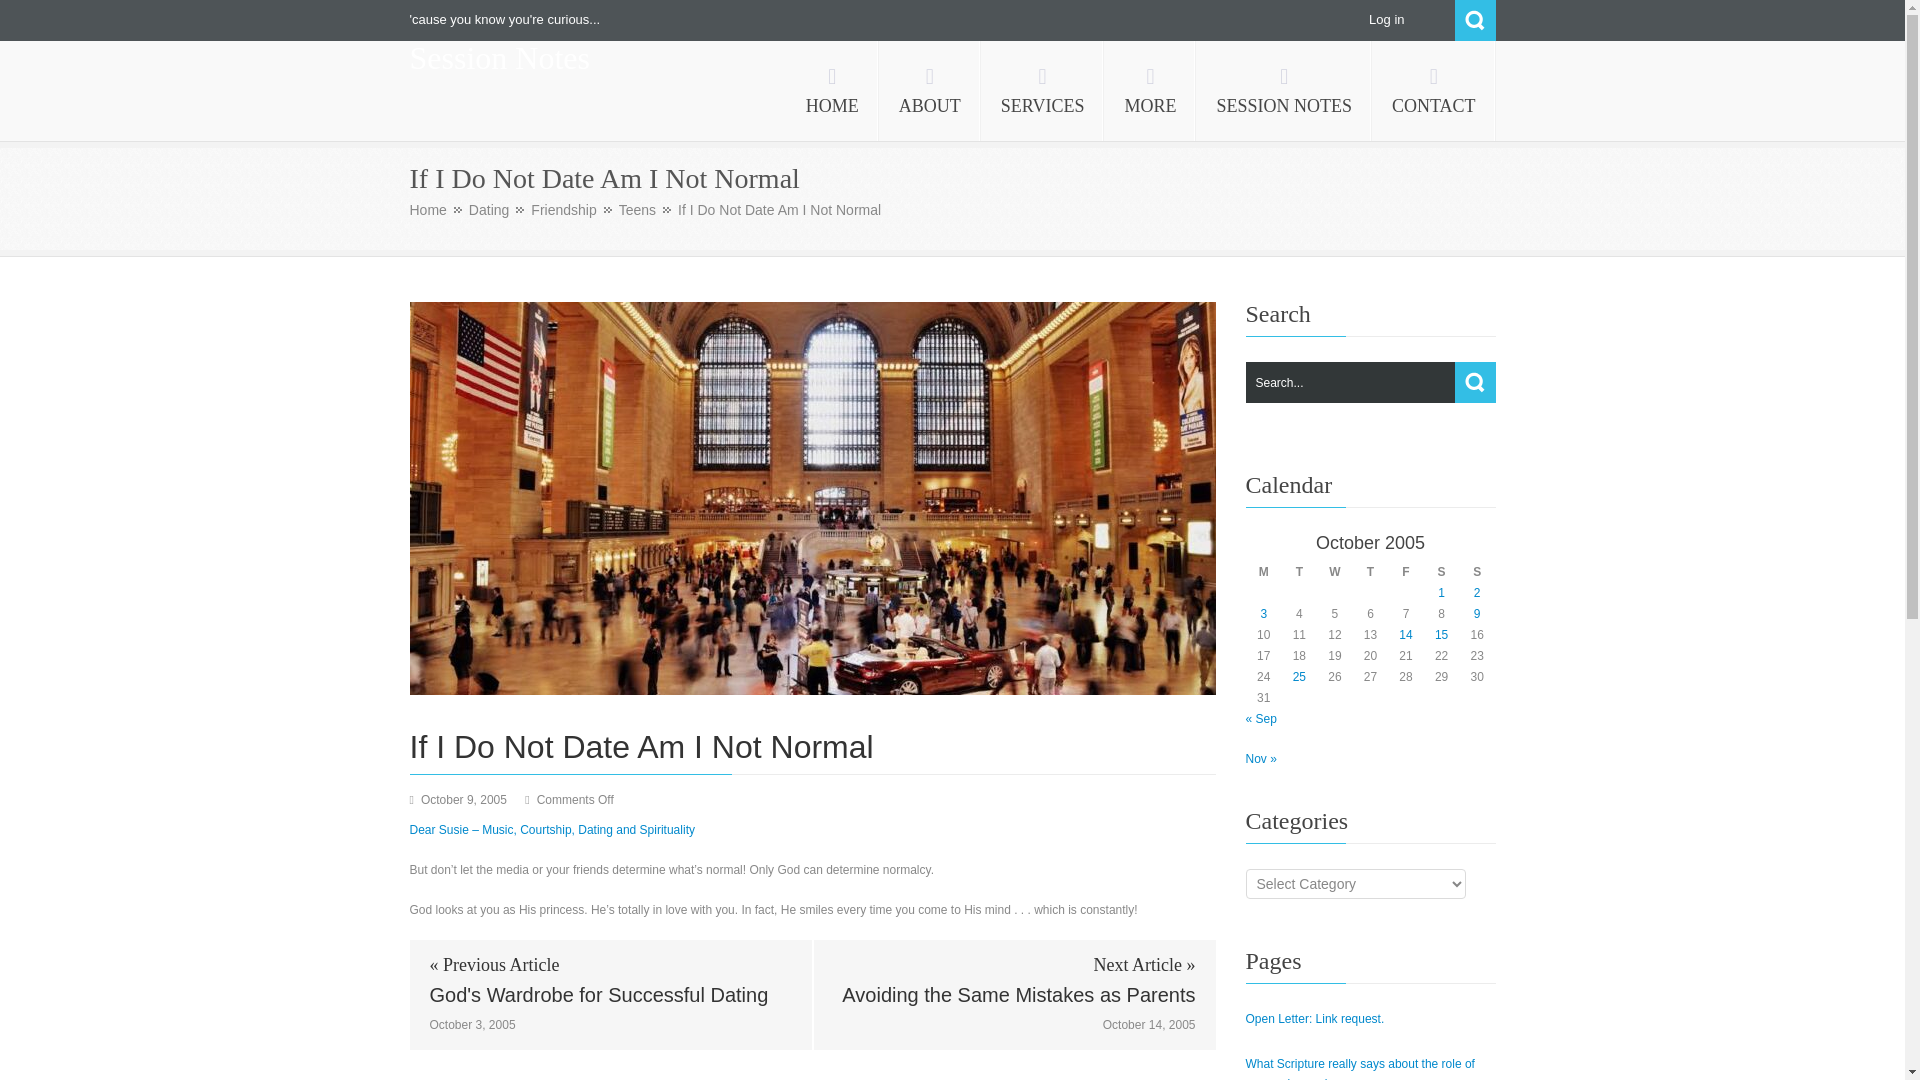 This screenshot has height=1080, width=1920. I want to click on SESSION NOTES, so click(1284, 91).